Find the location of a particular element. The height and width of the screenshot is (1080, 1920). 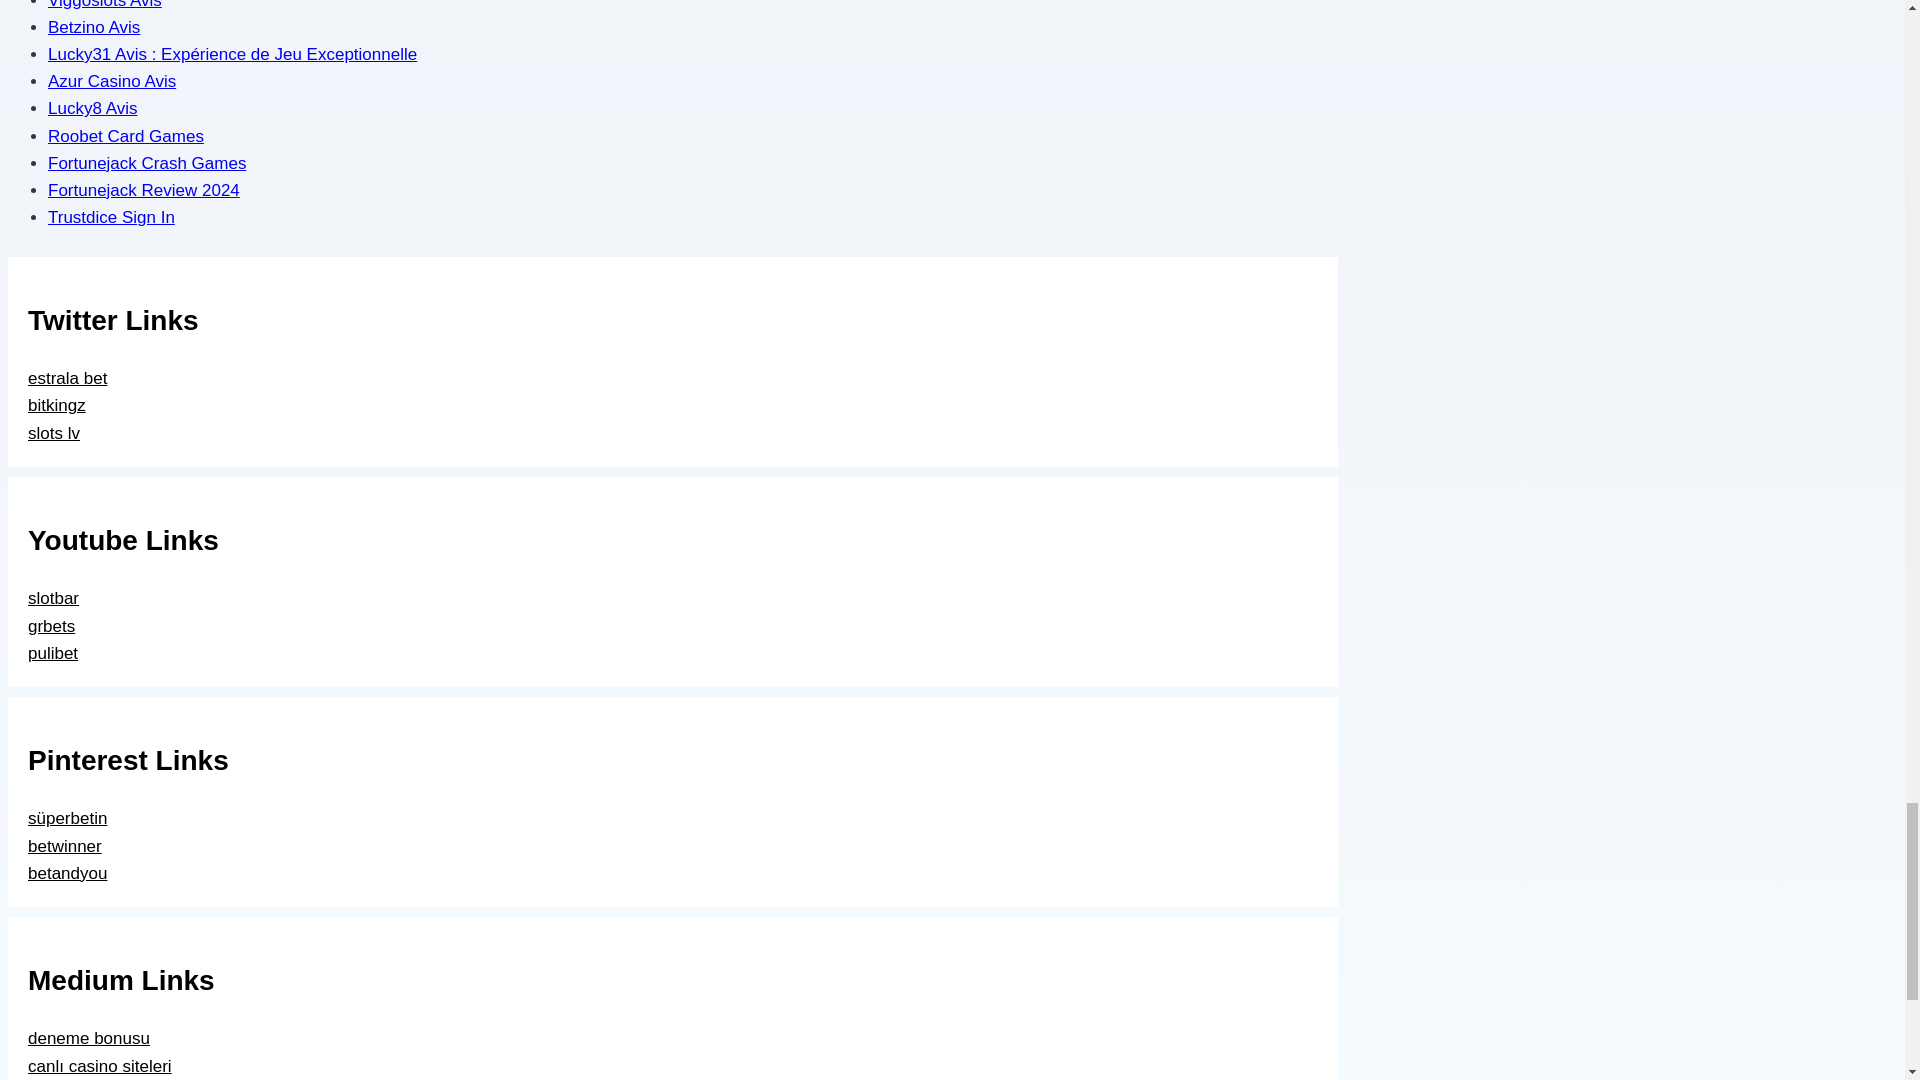

Azur Casino Avis is located at coordinates (112, 81).